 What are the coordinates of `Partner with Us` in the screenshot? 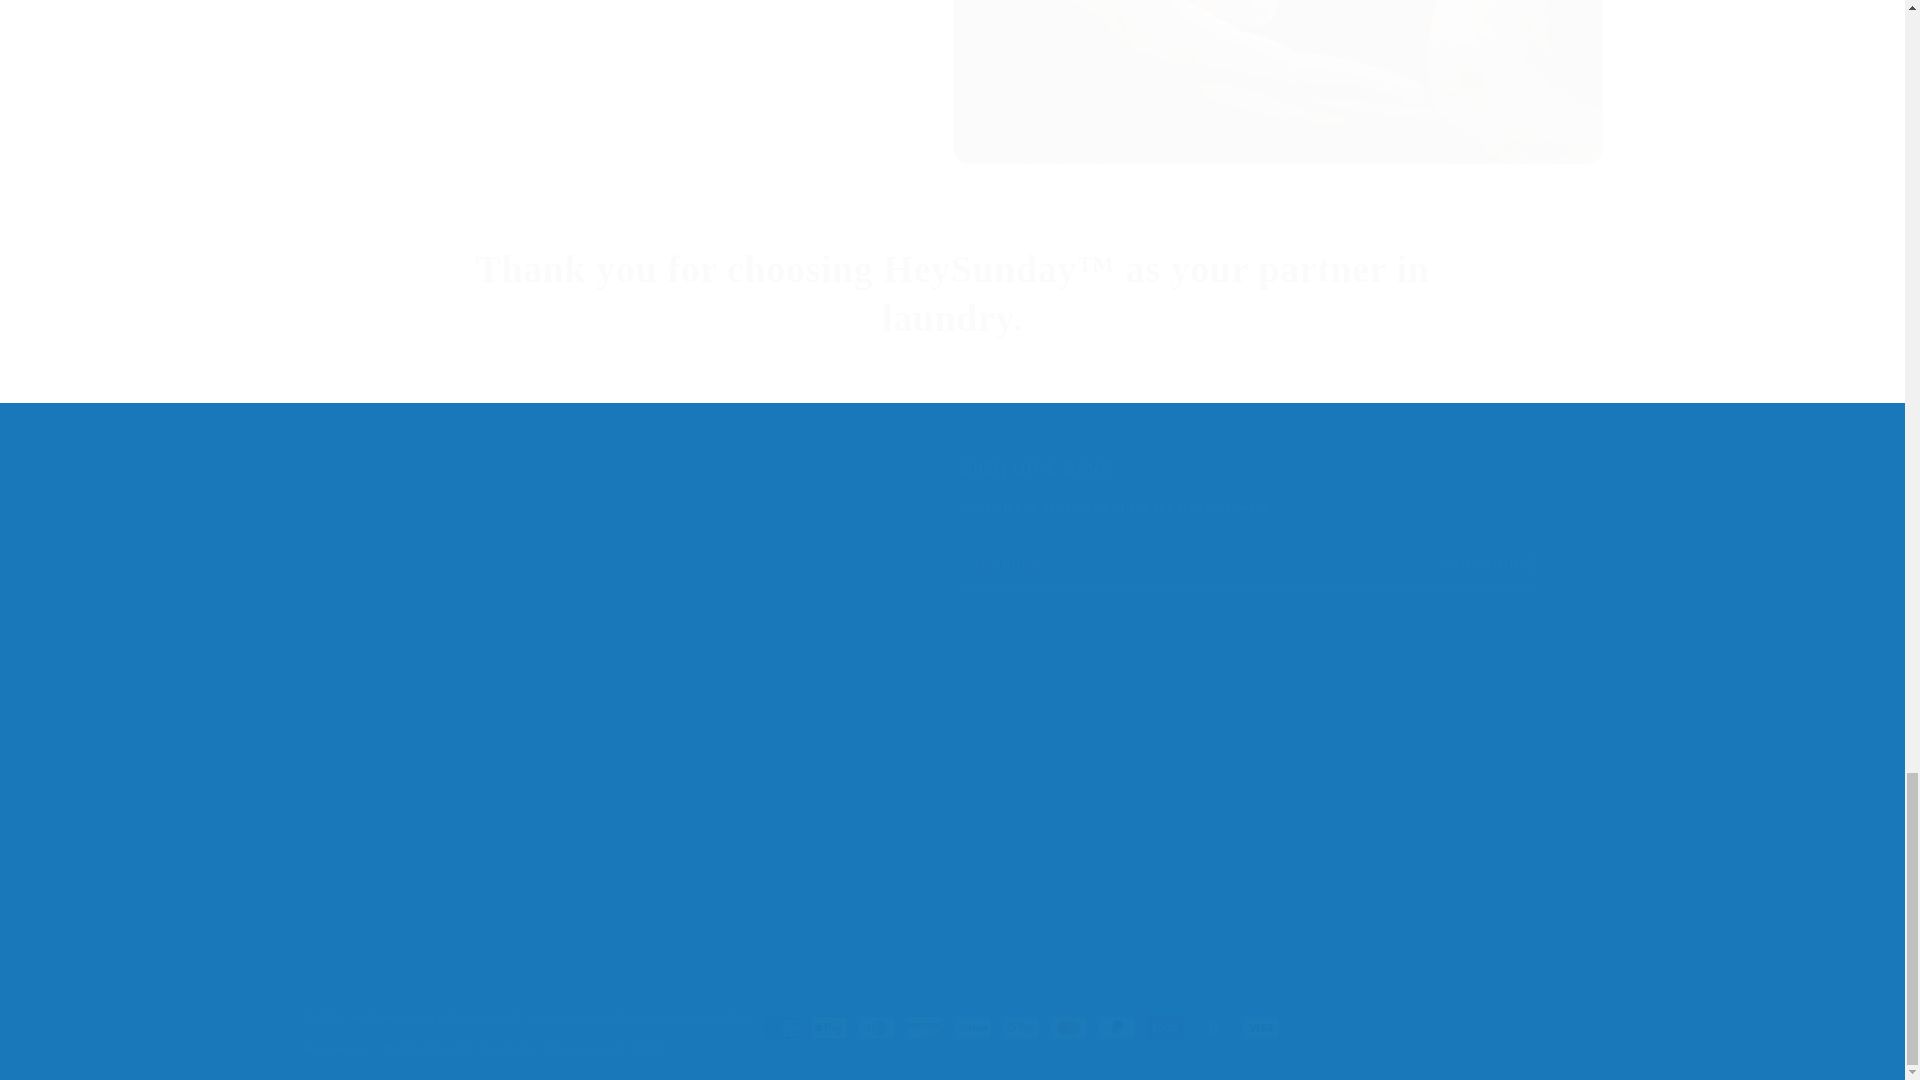 It's located at (354, 632).